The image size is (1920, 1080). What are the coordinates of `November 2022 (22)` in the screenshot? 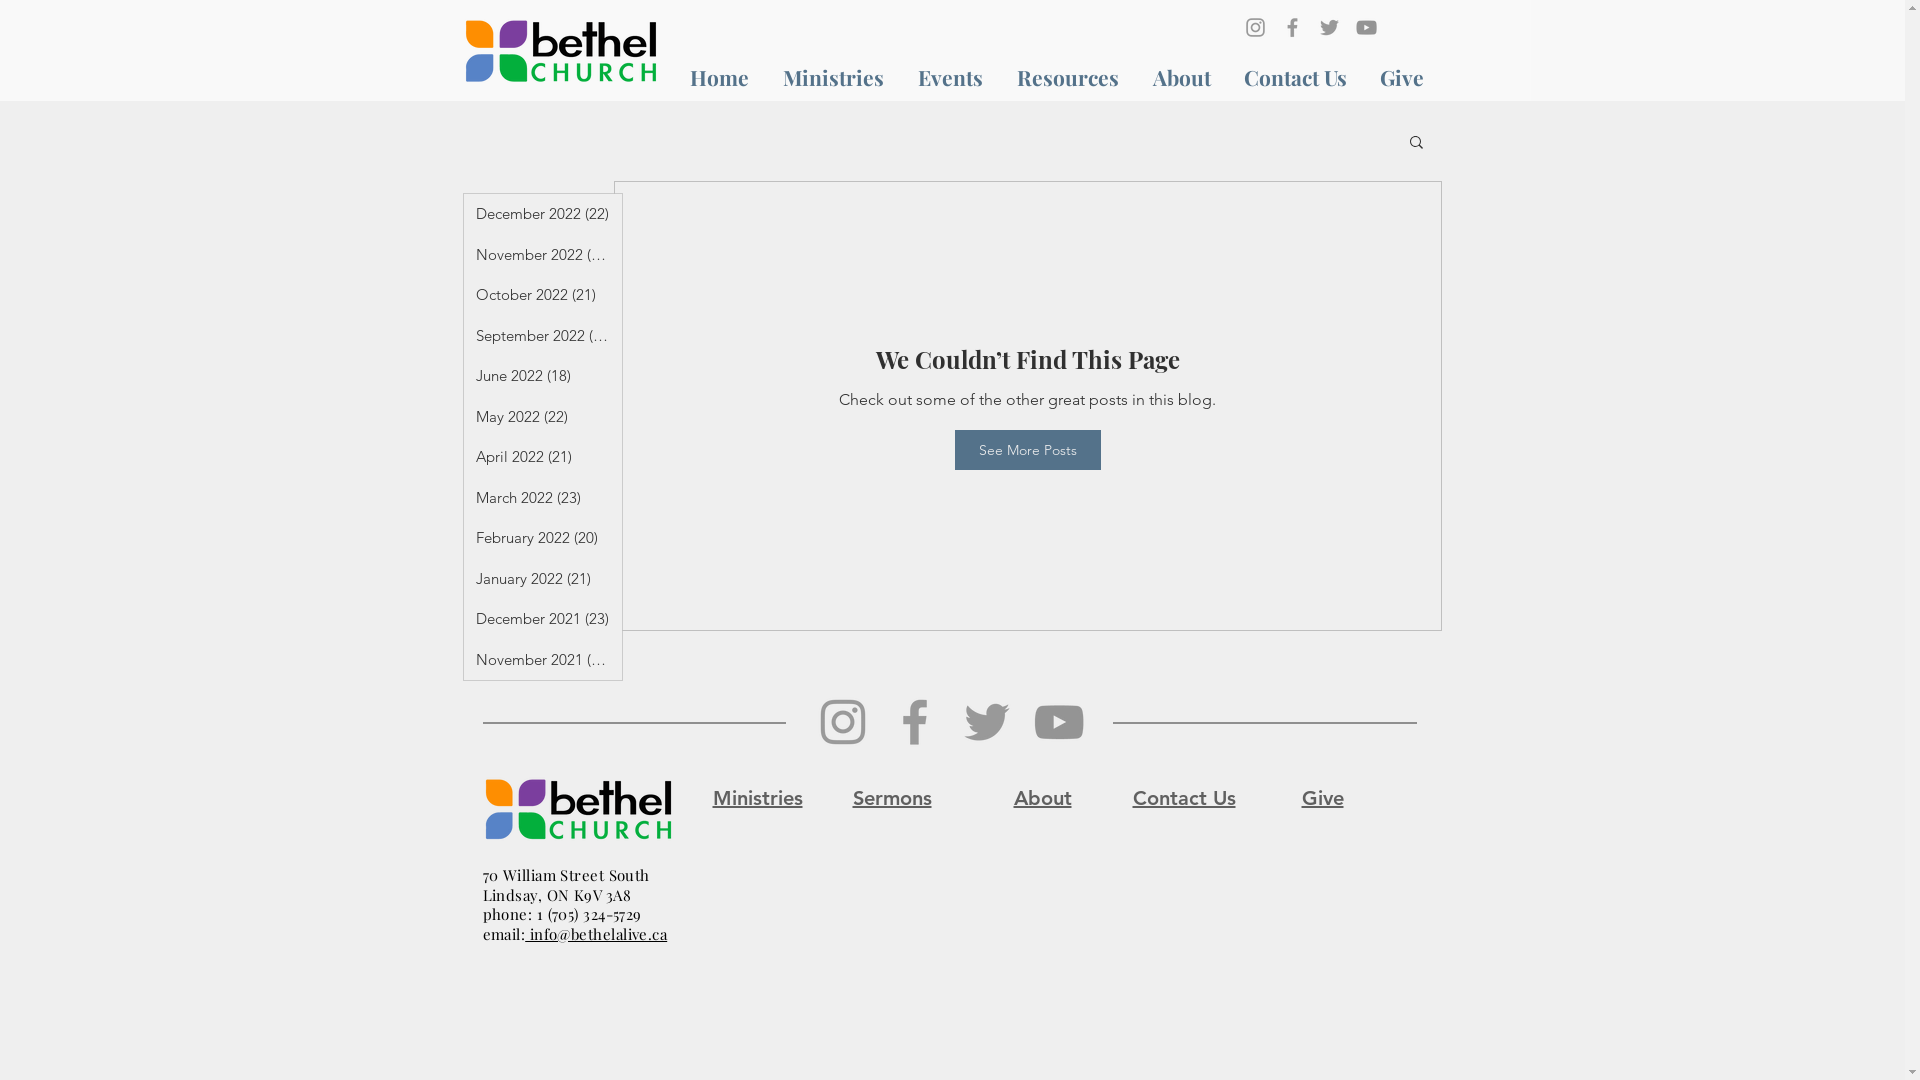 It's located at (543, 254).